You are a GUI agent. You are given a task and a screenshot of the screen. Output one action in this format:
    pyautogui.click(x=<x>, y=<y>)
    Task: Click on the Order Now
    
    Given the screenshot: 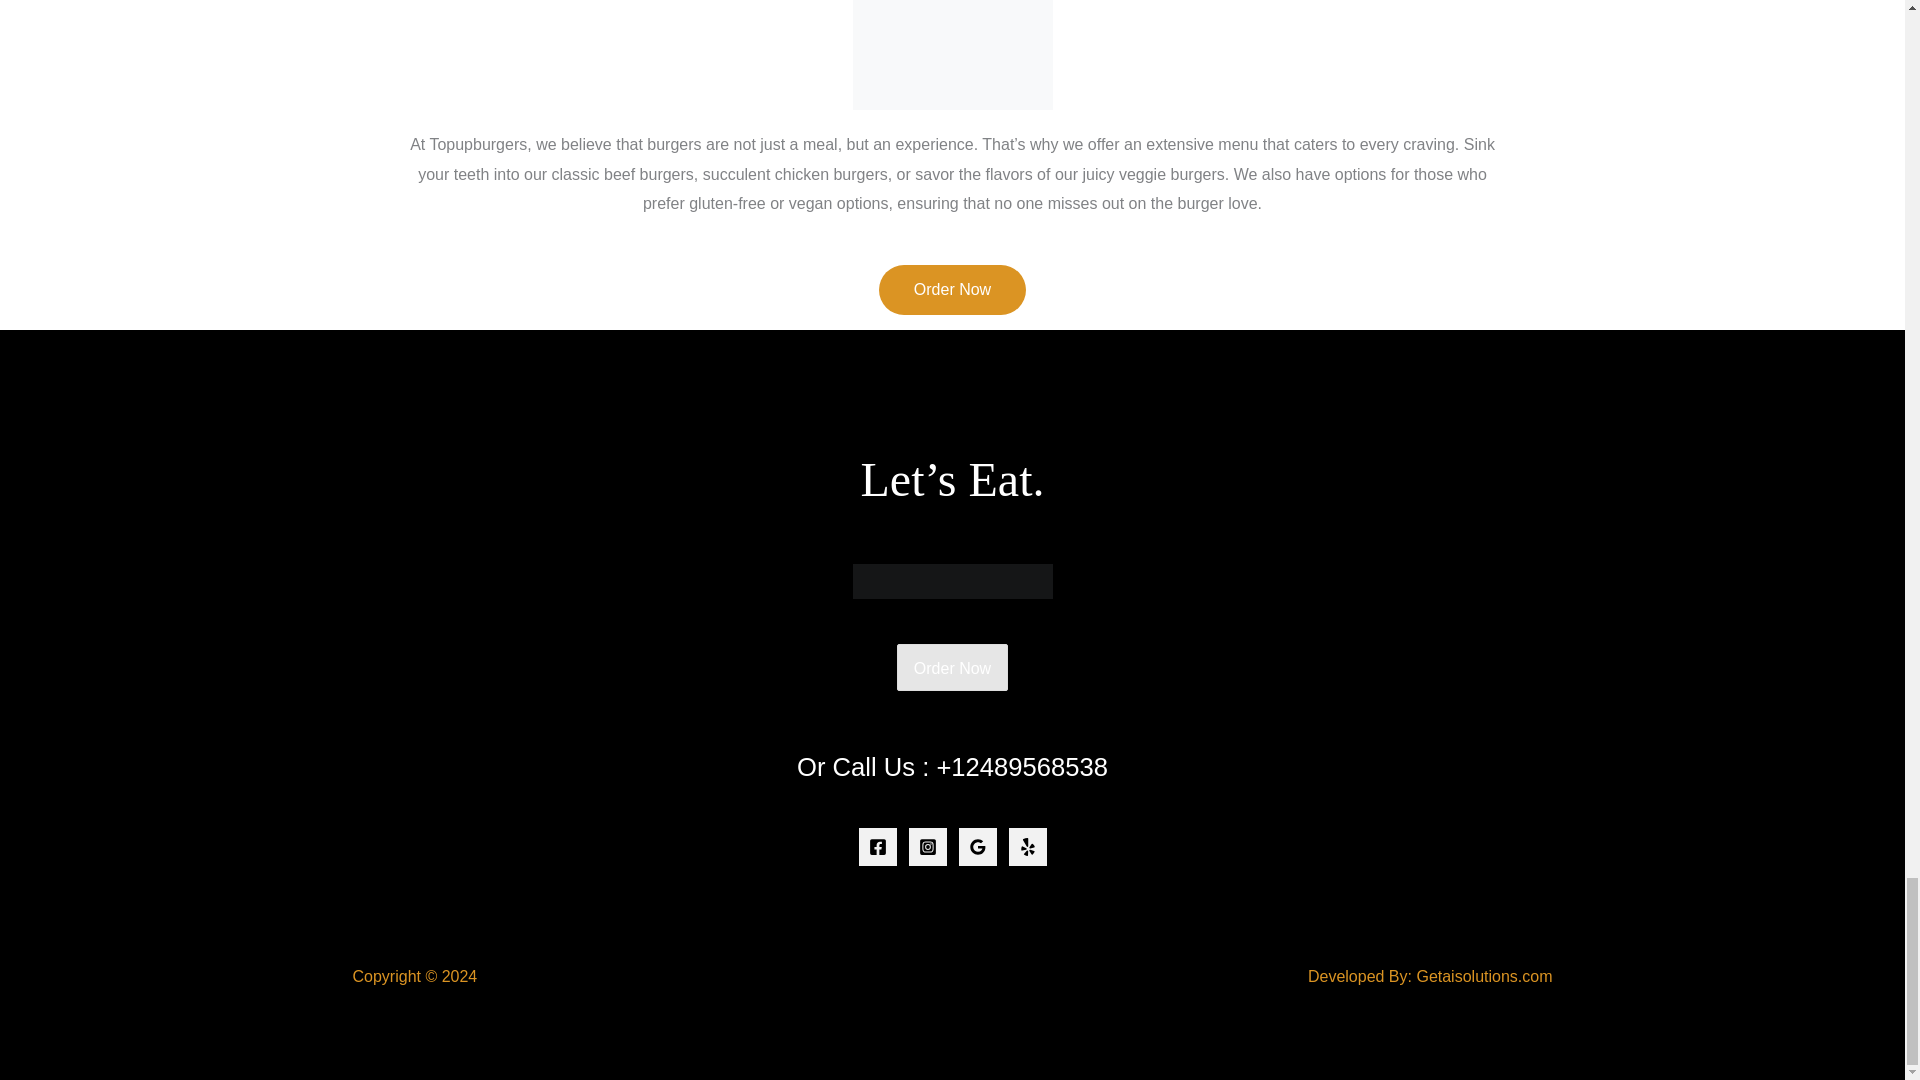 What is the action you would take?
    pyautogui.click(x=952, y=290)
    